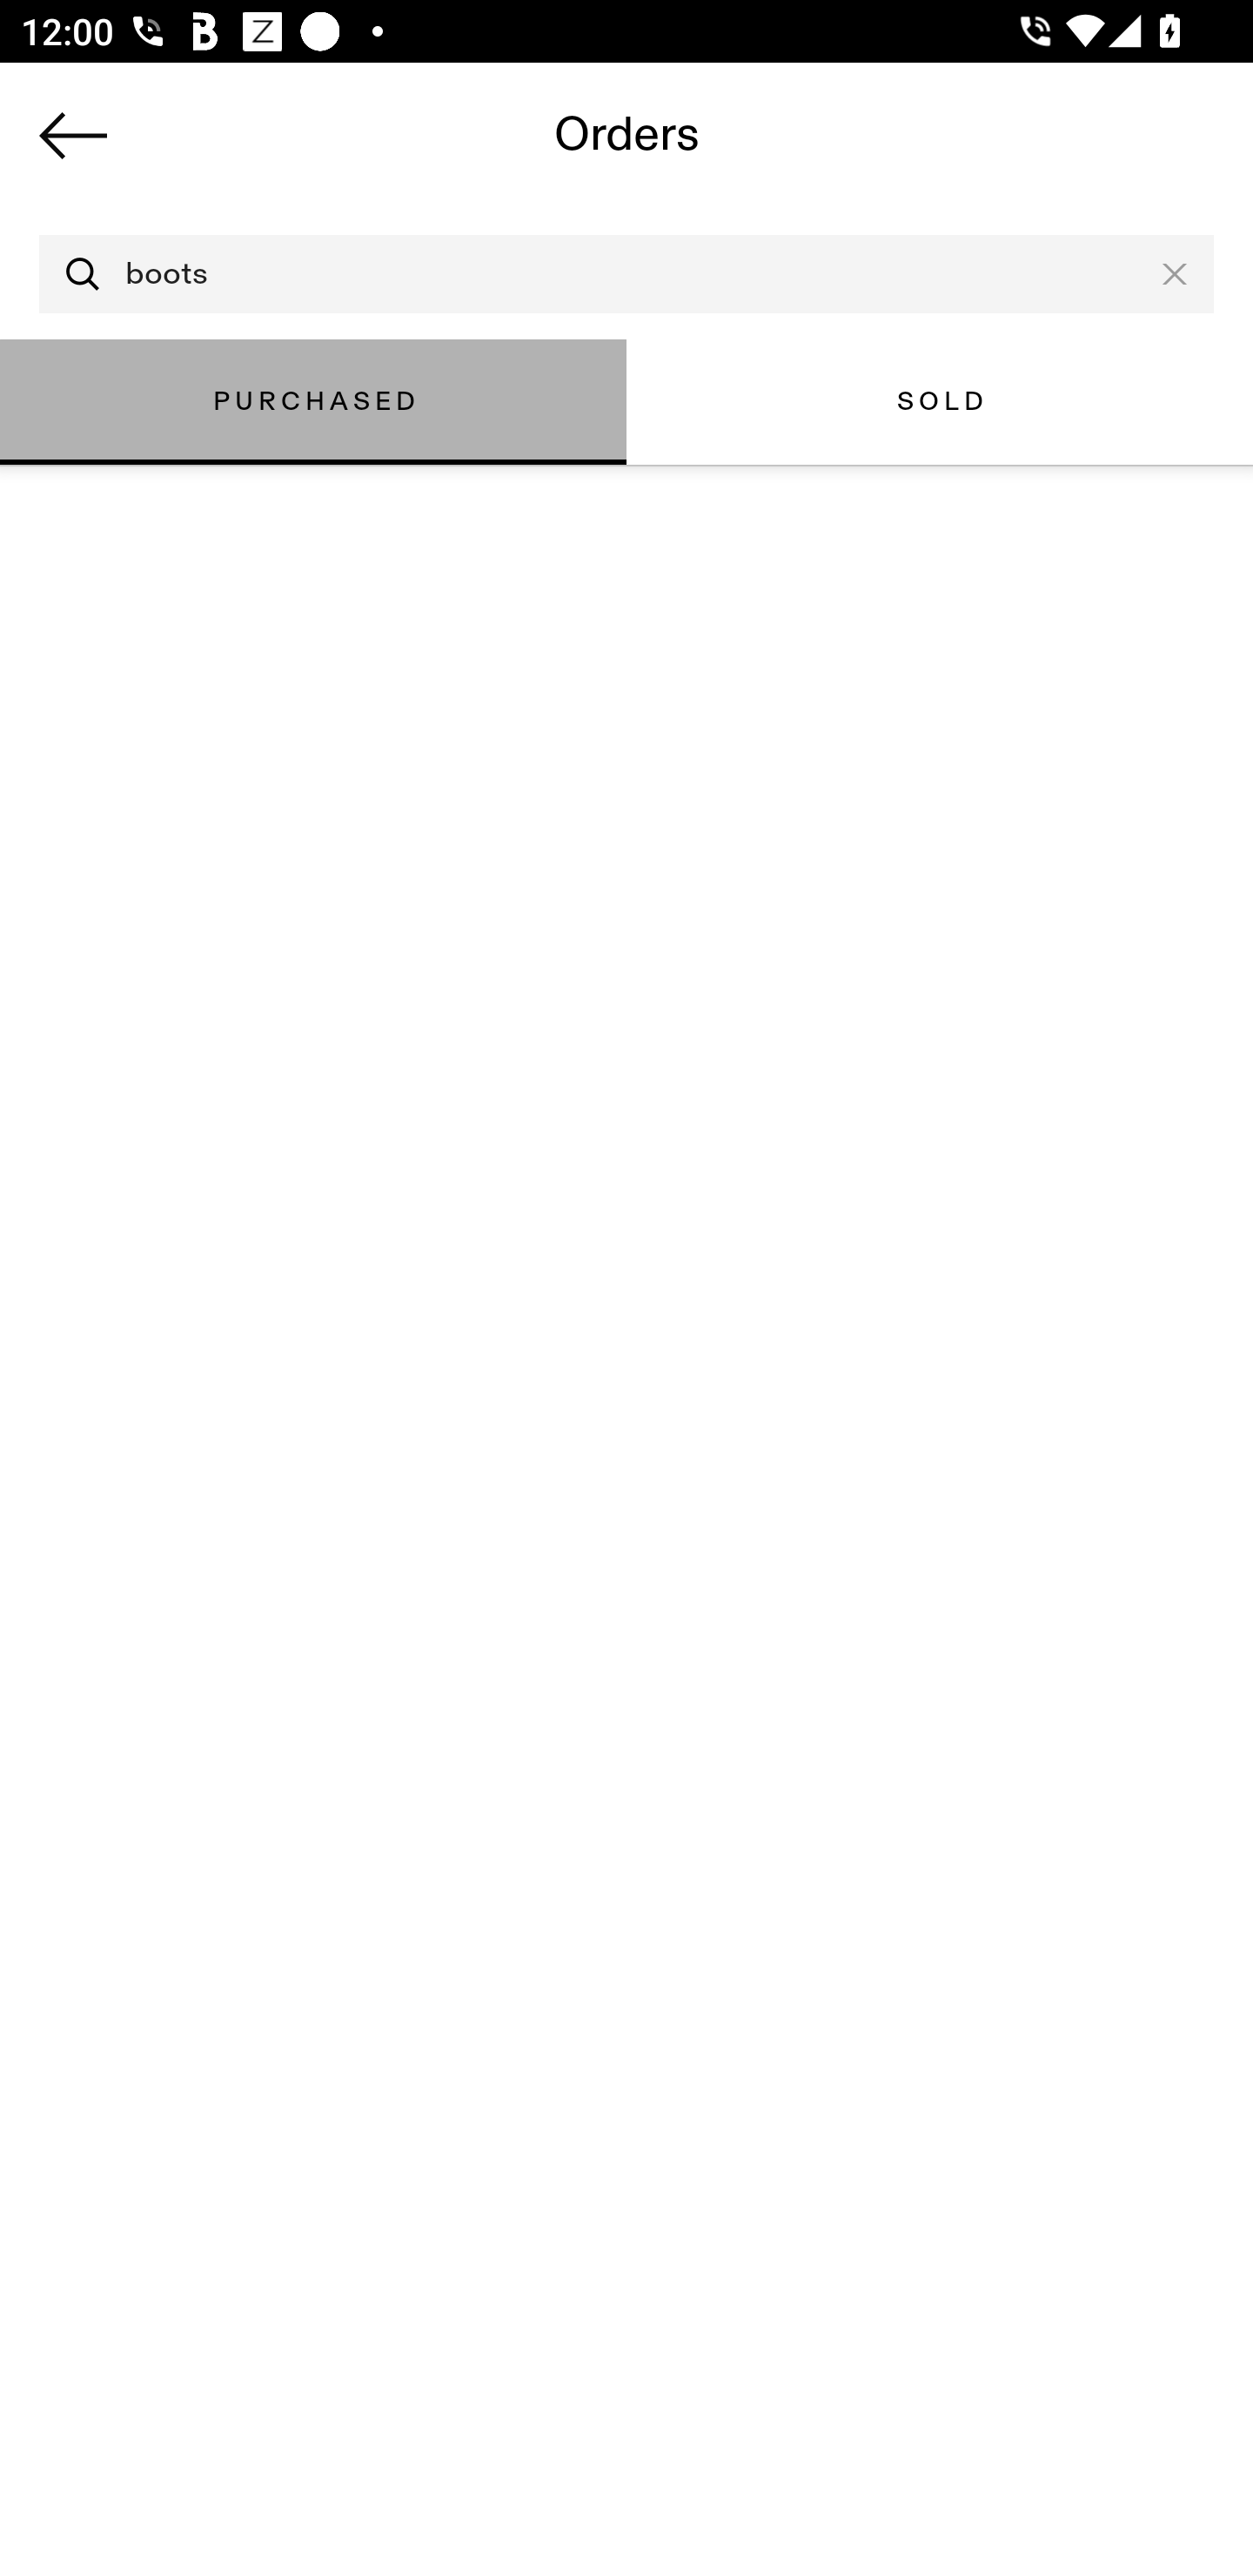 This screenshot has width=1253, height=2576. Describe the element at coordinates (940, 401) in the screenshot. I see `SOLD` at that location.